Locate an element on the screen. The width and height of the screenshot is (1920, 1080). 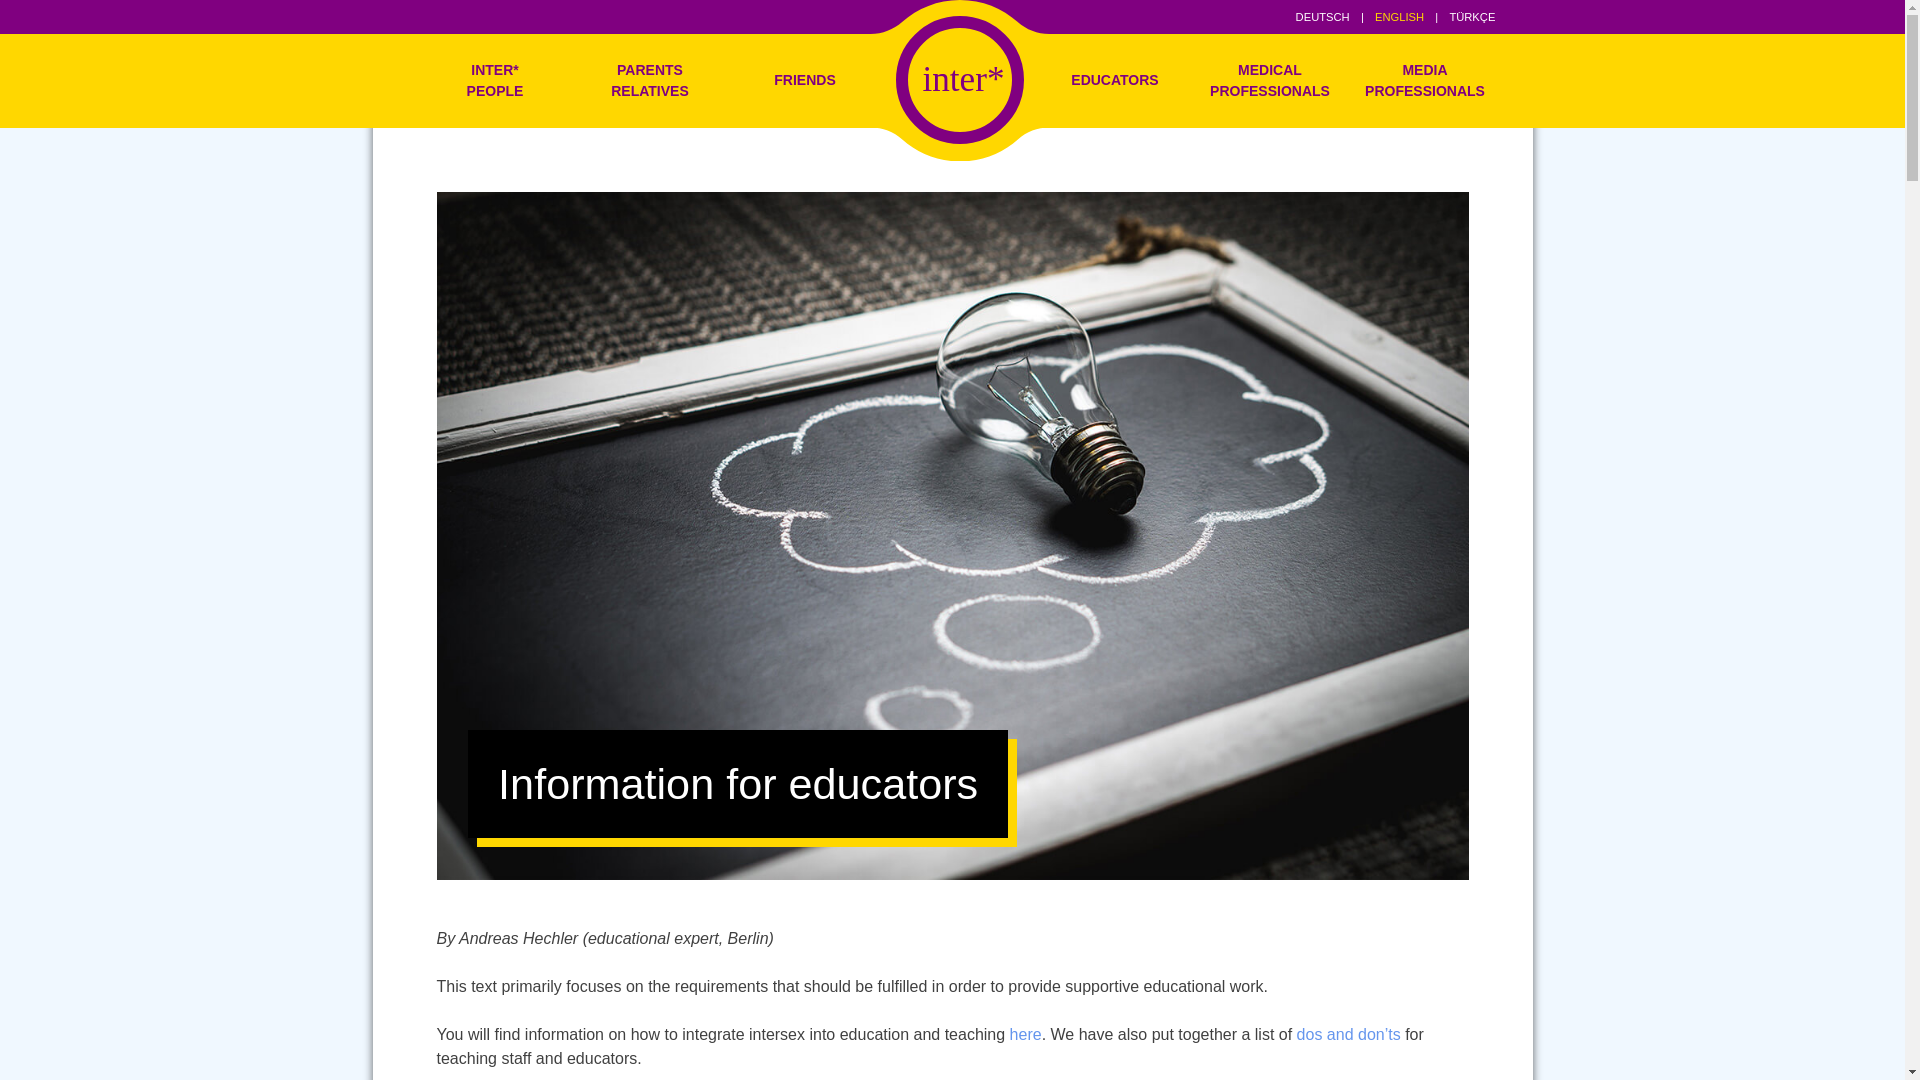
ENGLISH is located at coordinates (1399, 16).